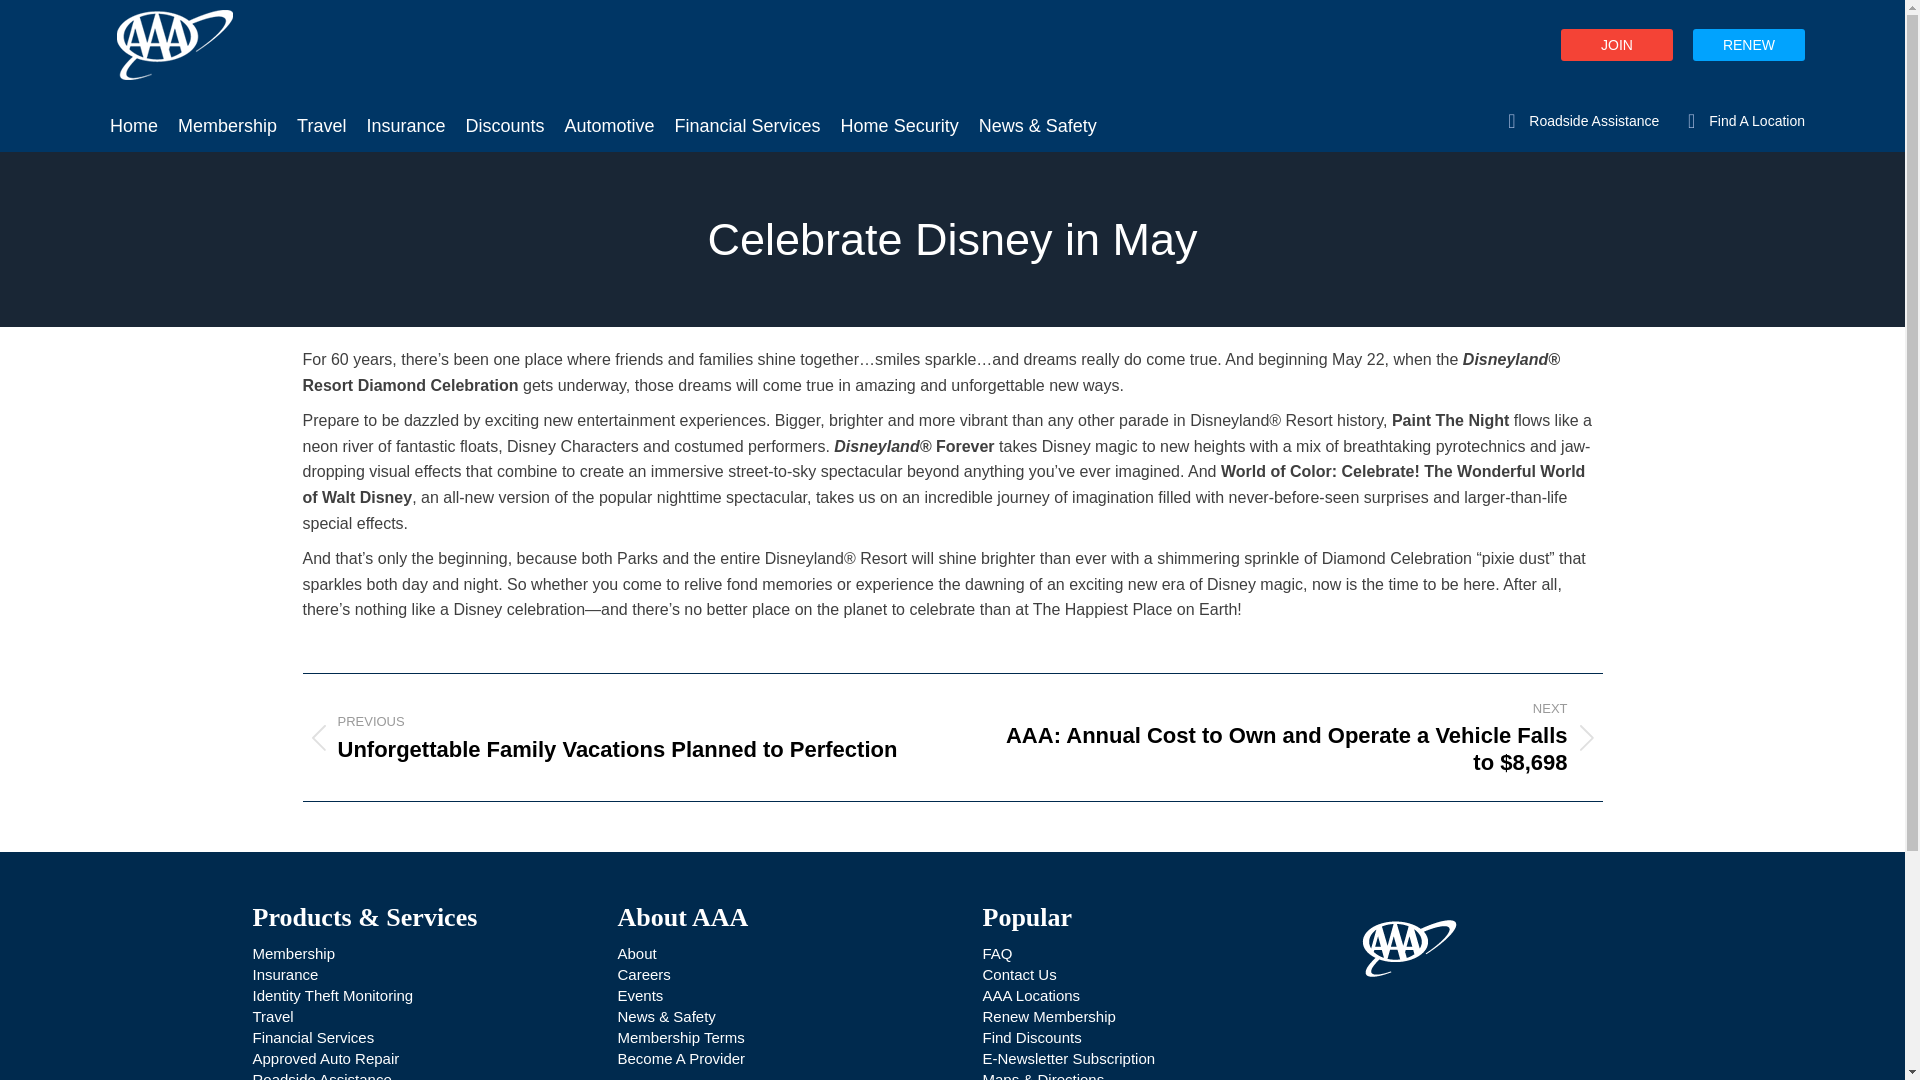 This screenshot has height=1080, width=1920. What do you see at coordinates (405, 113) in the screenshot?
I see `Insurance` at bounding box center [405, 113].